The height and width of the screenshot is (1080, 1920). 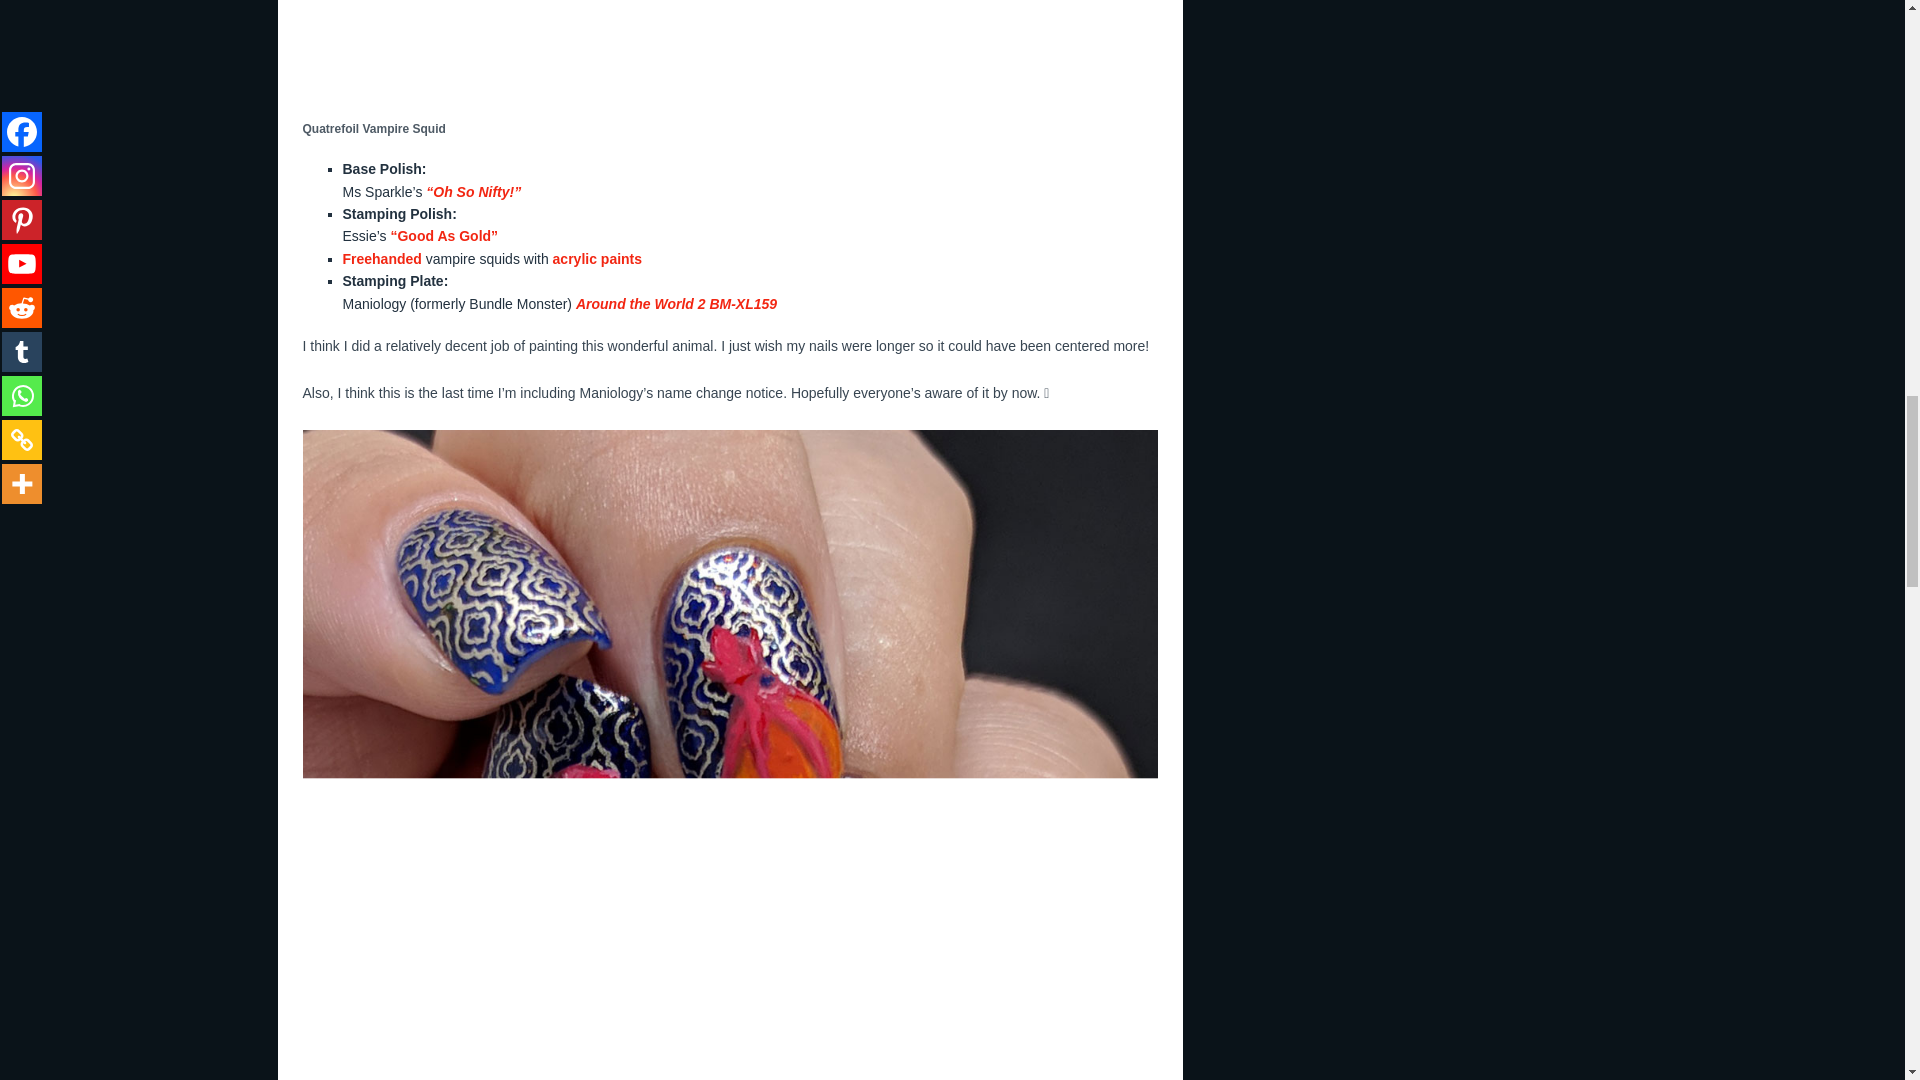 What do you see at coordinates (676, 304) in the screenshot?
I see `Around the World 2 BM-XL159` at bounding box center [676, 304].